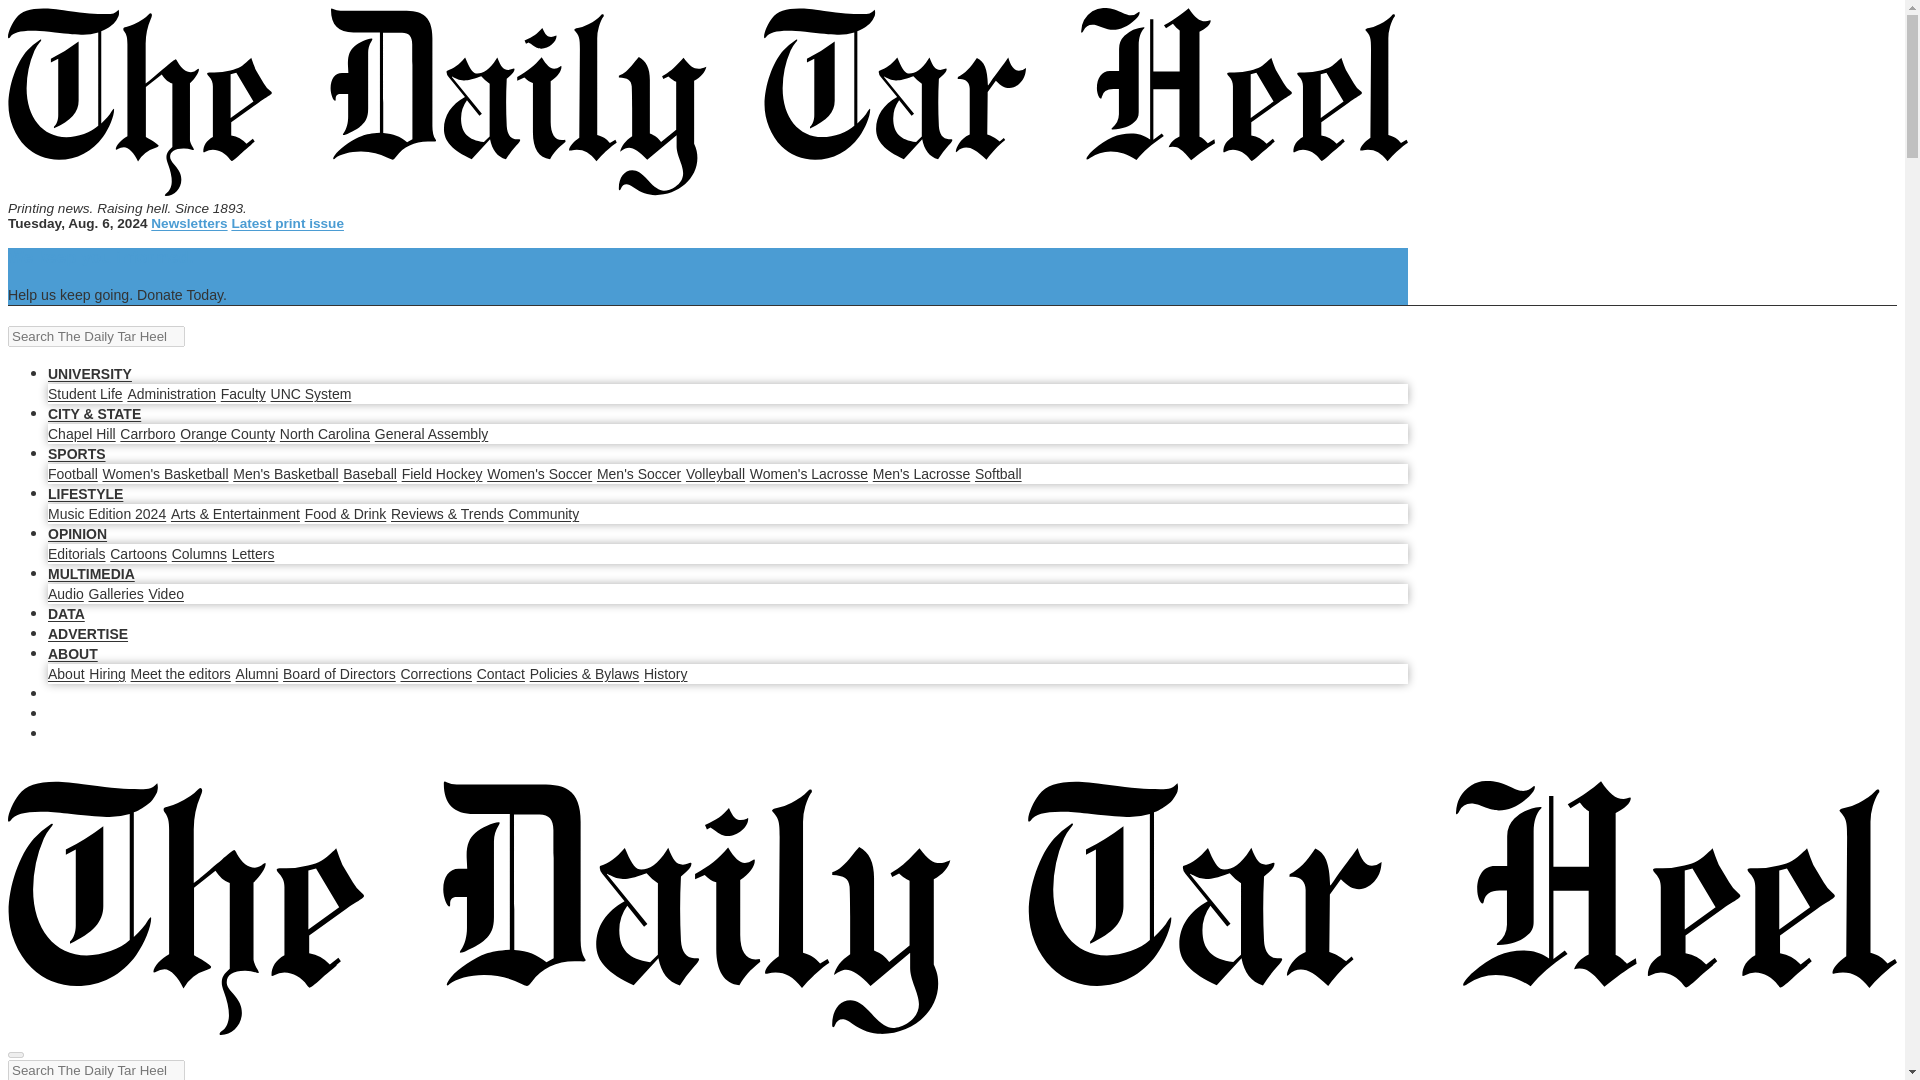 The image size is (1920, 1080). Describe the element at coordinates (714, 473) in the screenshot. I see `Volleyball` at that location.